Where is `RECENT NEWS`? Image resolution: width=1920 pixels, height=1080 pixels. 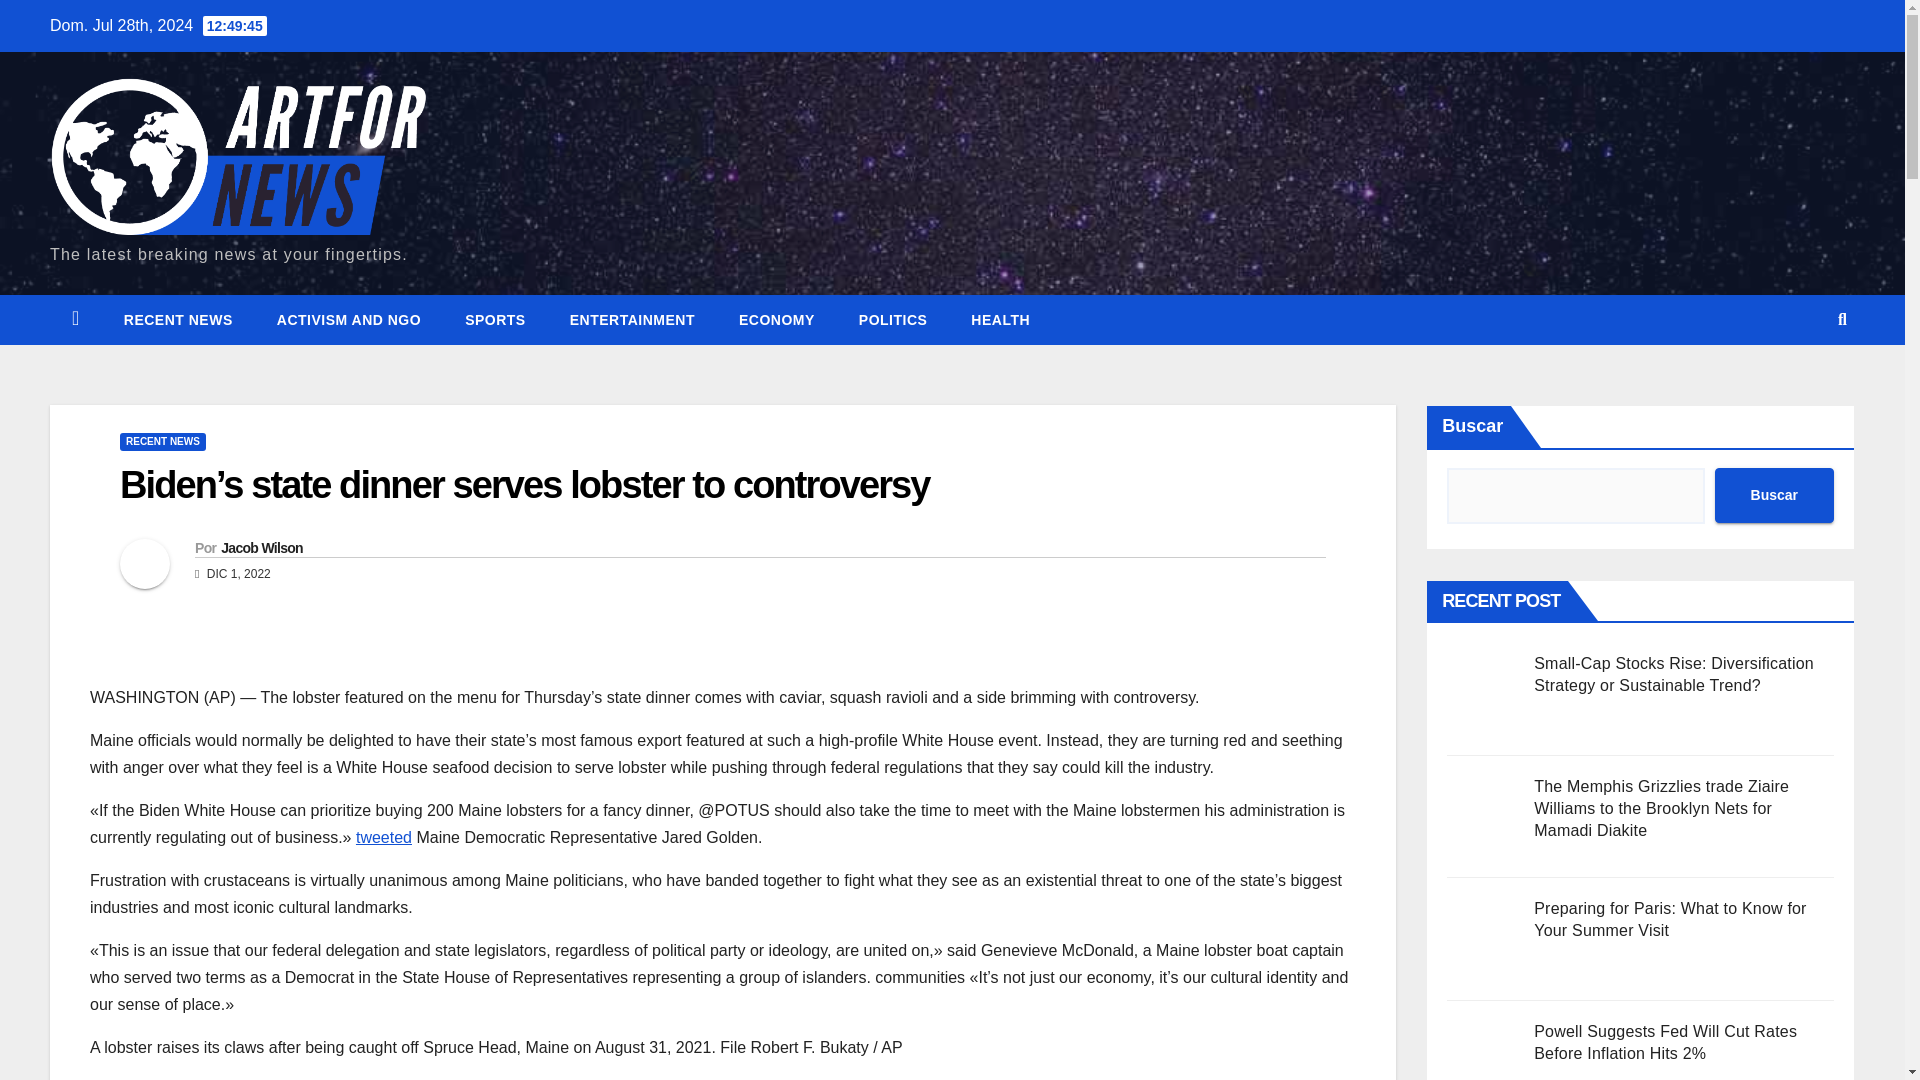
RECENT NEWS is located at coordinates (178, 319).